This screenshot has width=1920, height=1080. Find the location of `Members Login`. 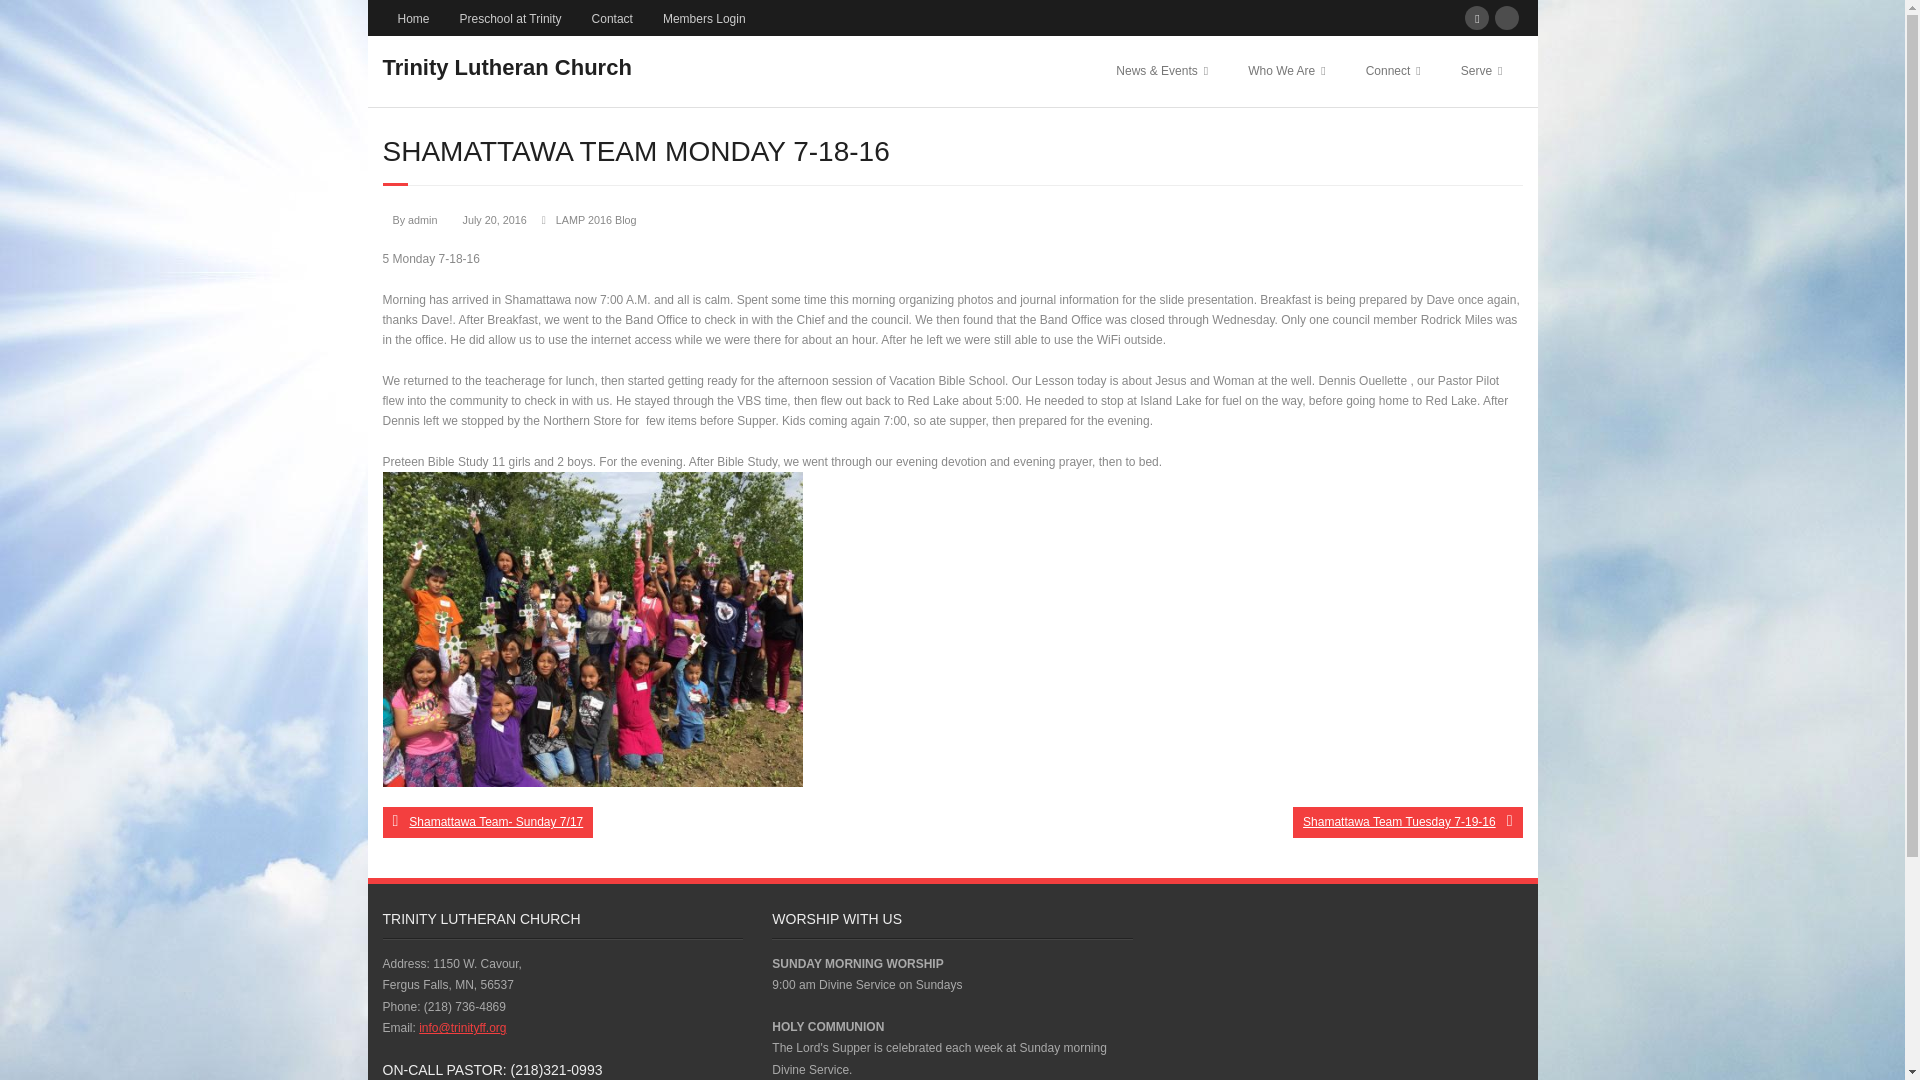

Members Login is located at coordinates (704, 18).